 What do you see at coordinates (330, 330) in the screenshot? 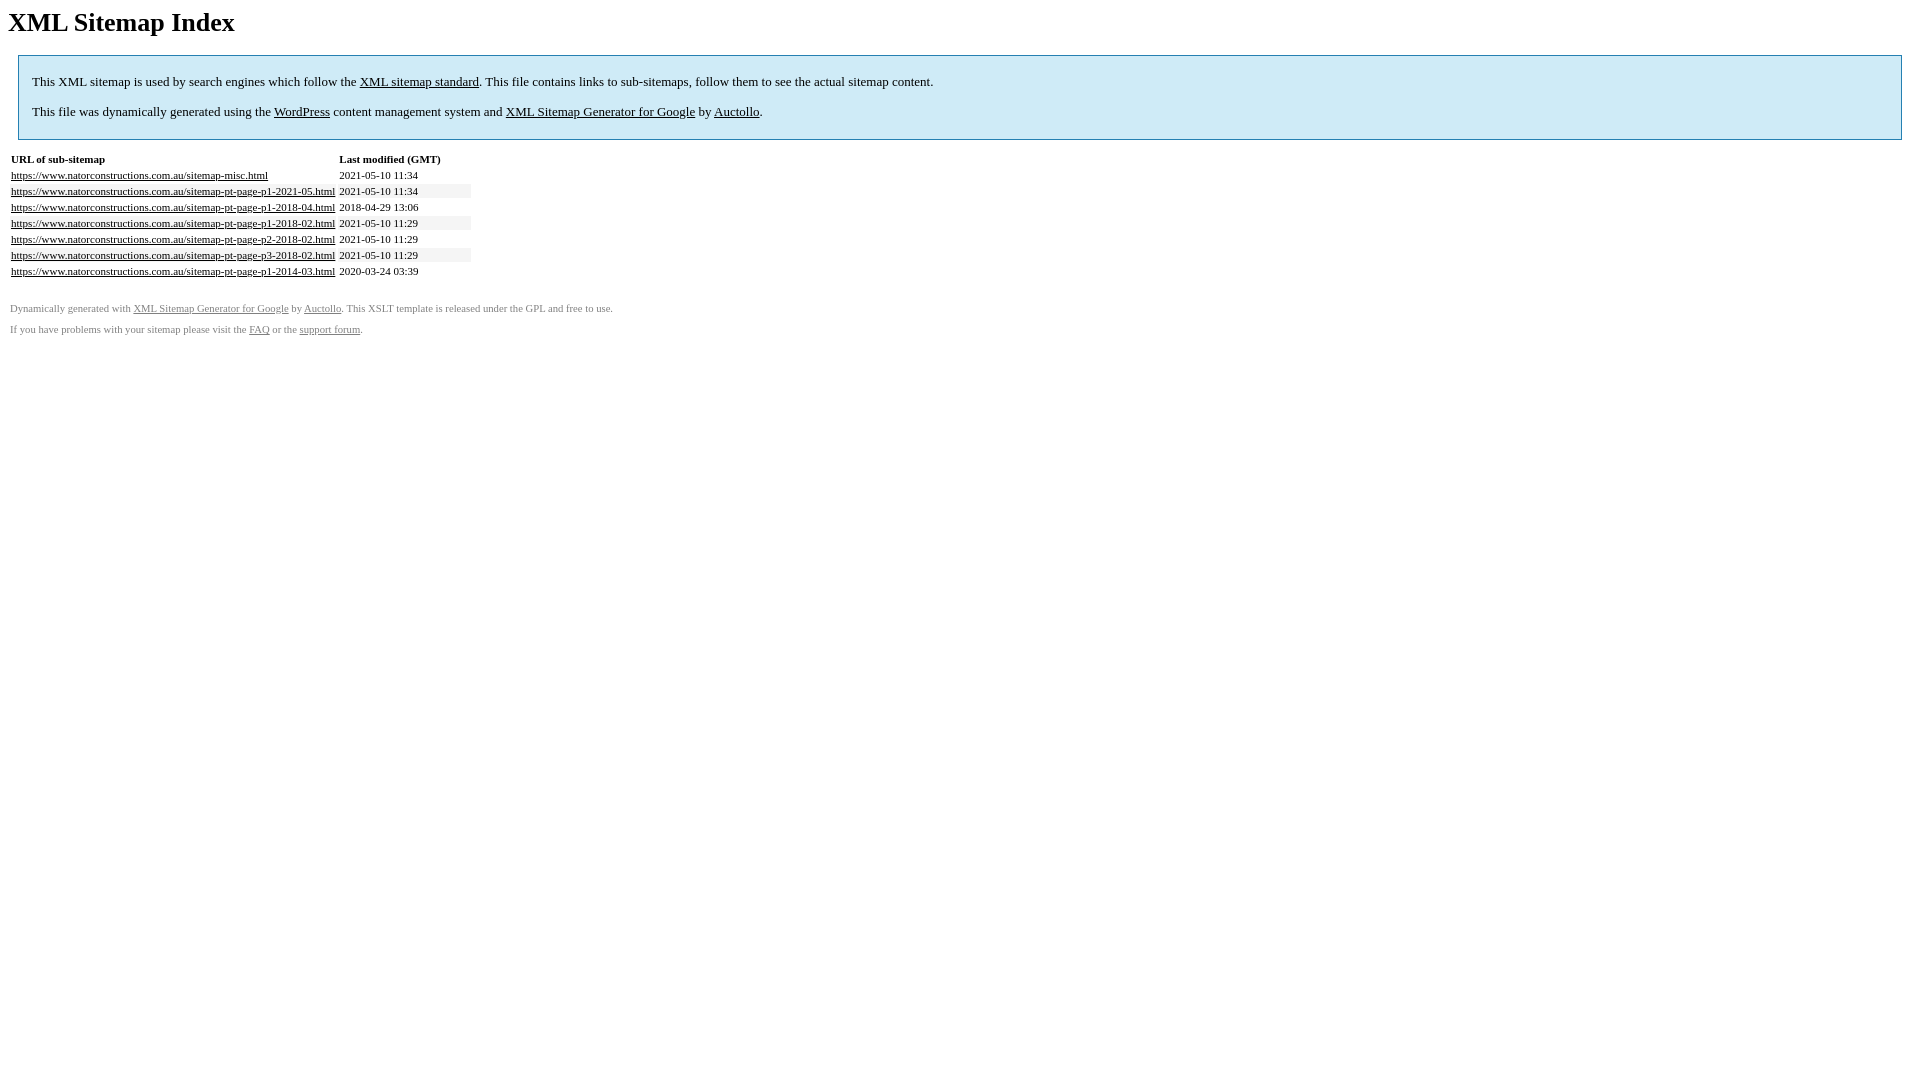
I see `support forum` at bounding box center [330, 330].